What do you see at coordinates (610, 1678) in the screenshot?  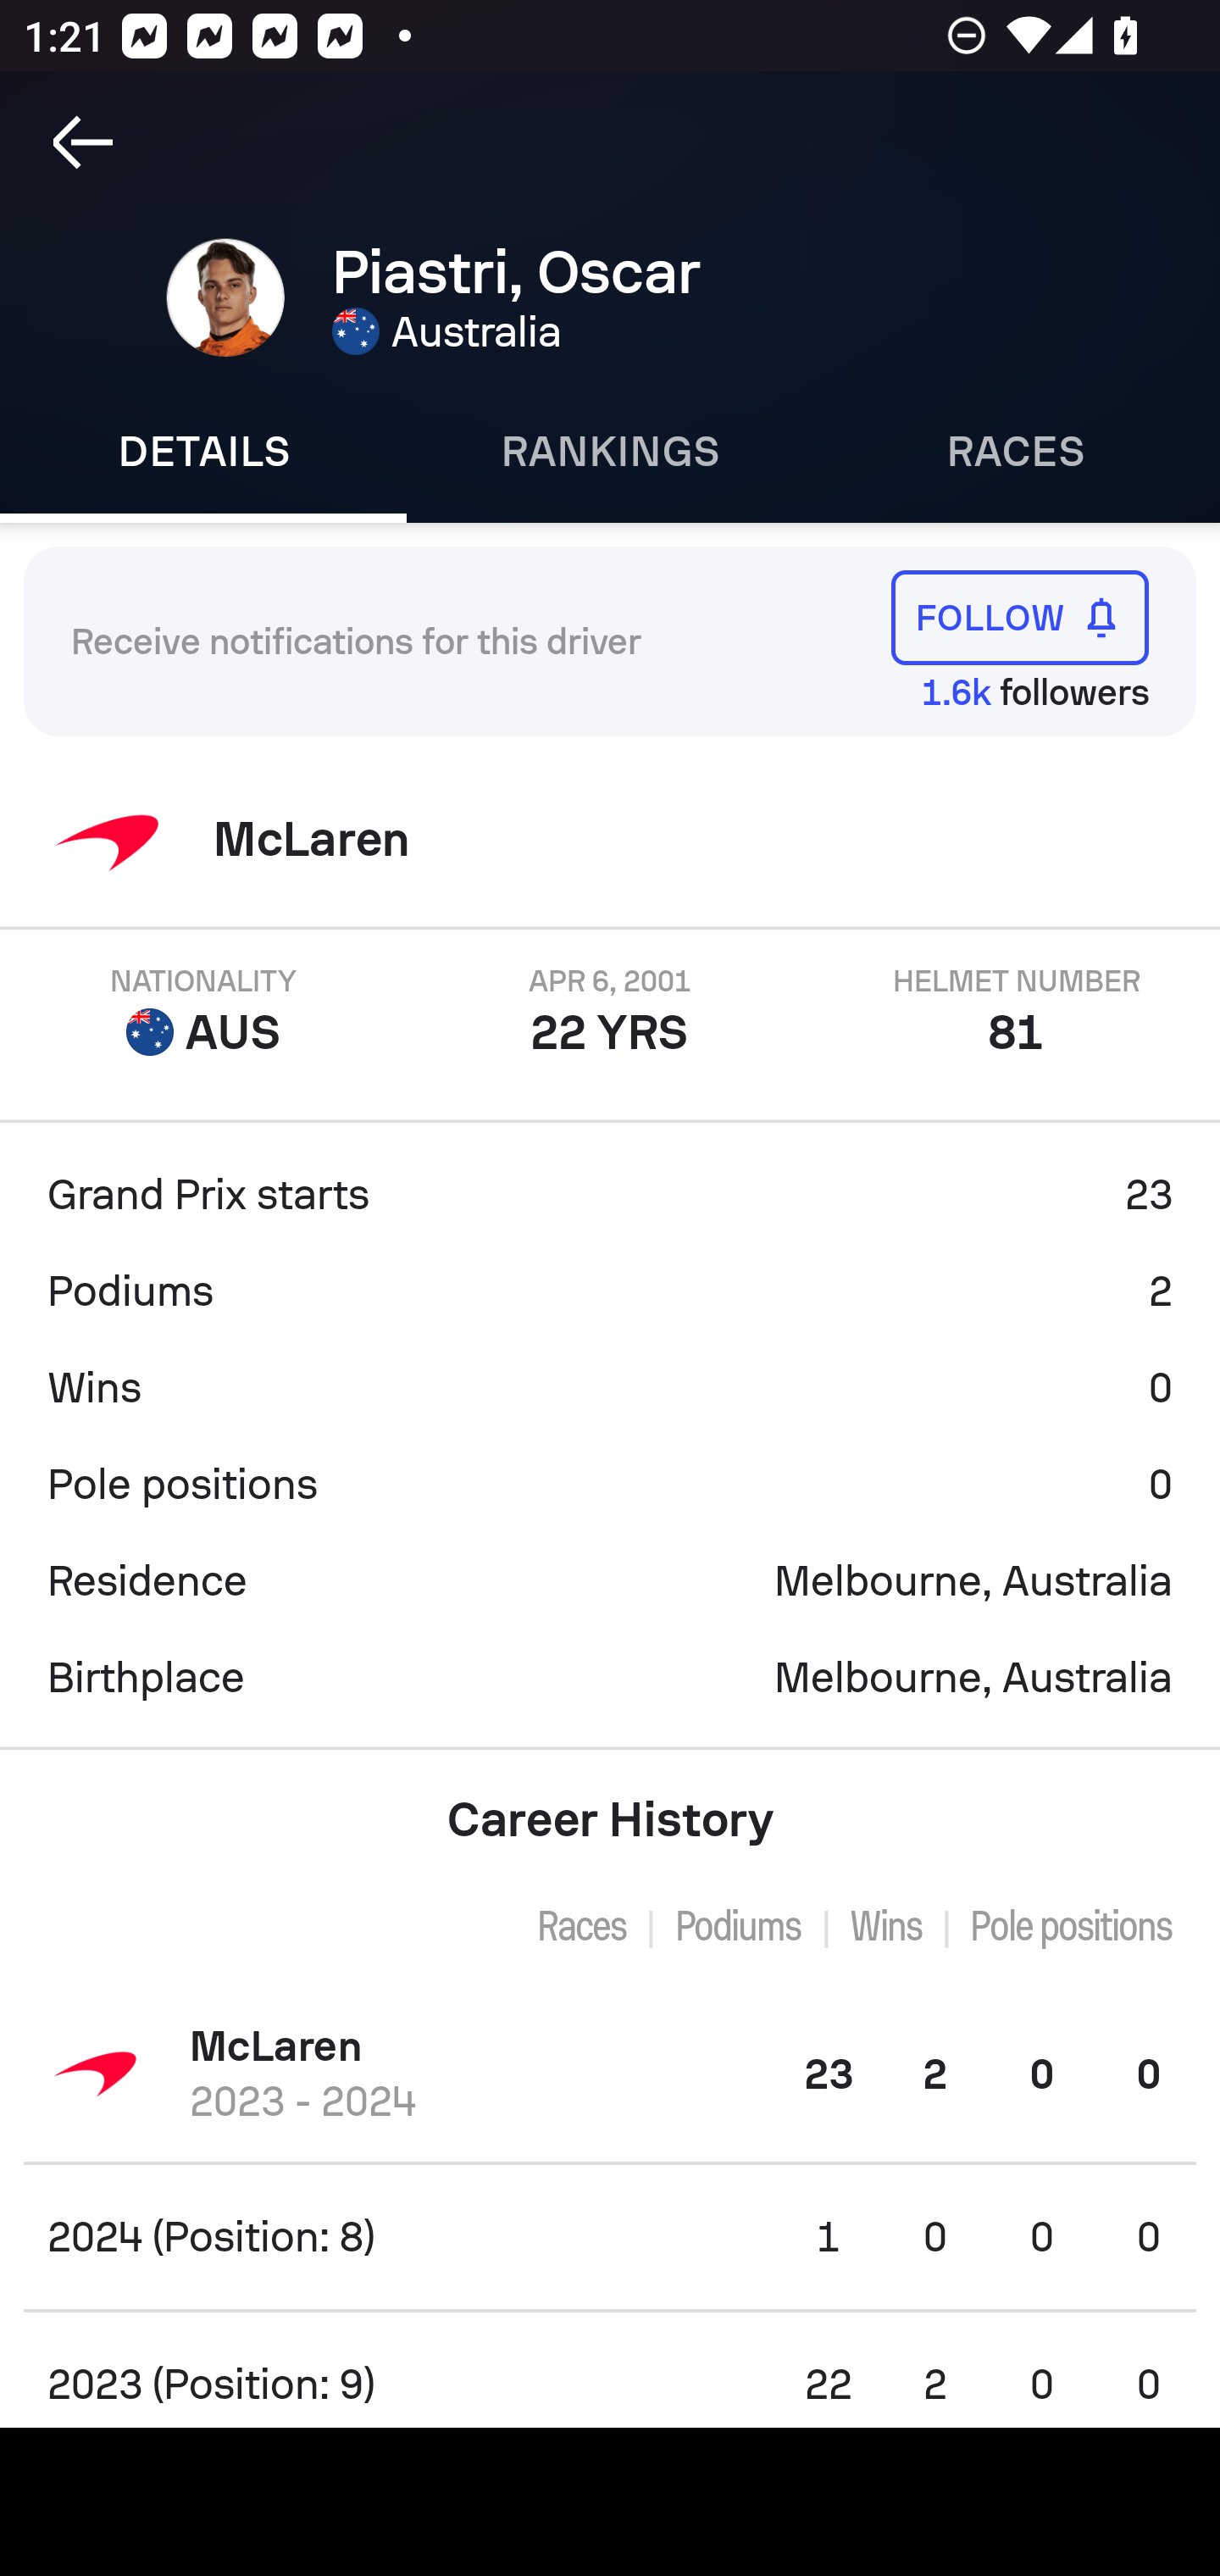 I see `Birthplace Melbourne, Australia` at bounding box center [610, 1678].